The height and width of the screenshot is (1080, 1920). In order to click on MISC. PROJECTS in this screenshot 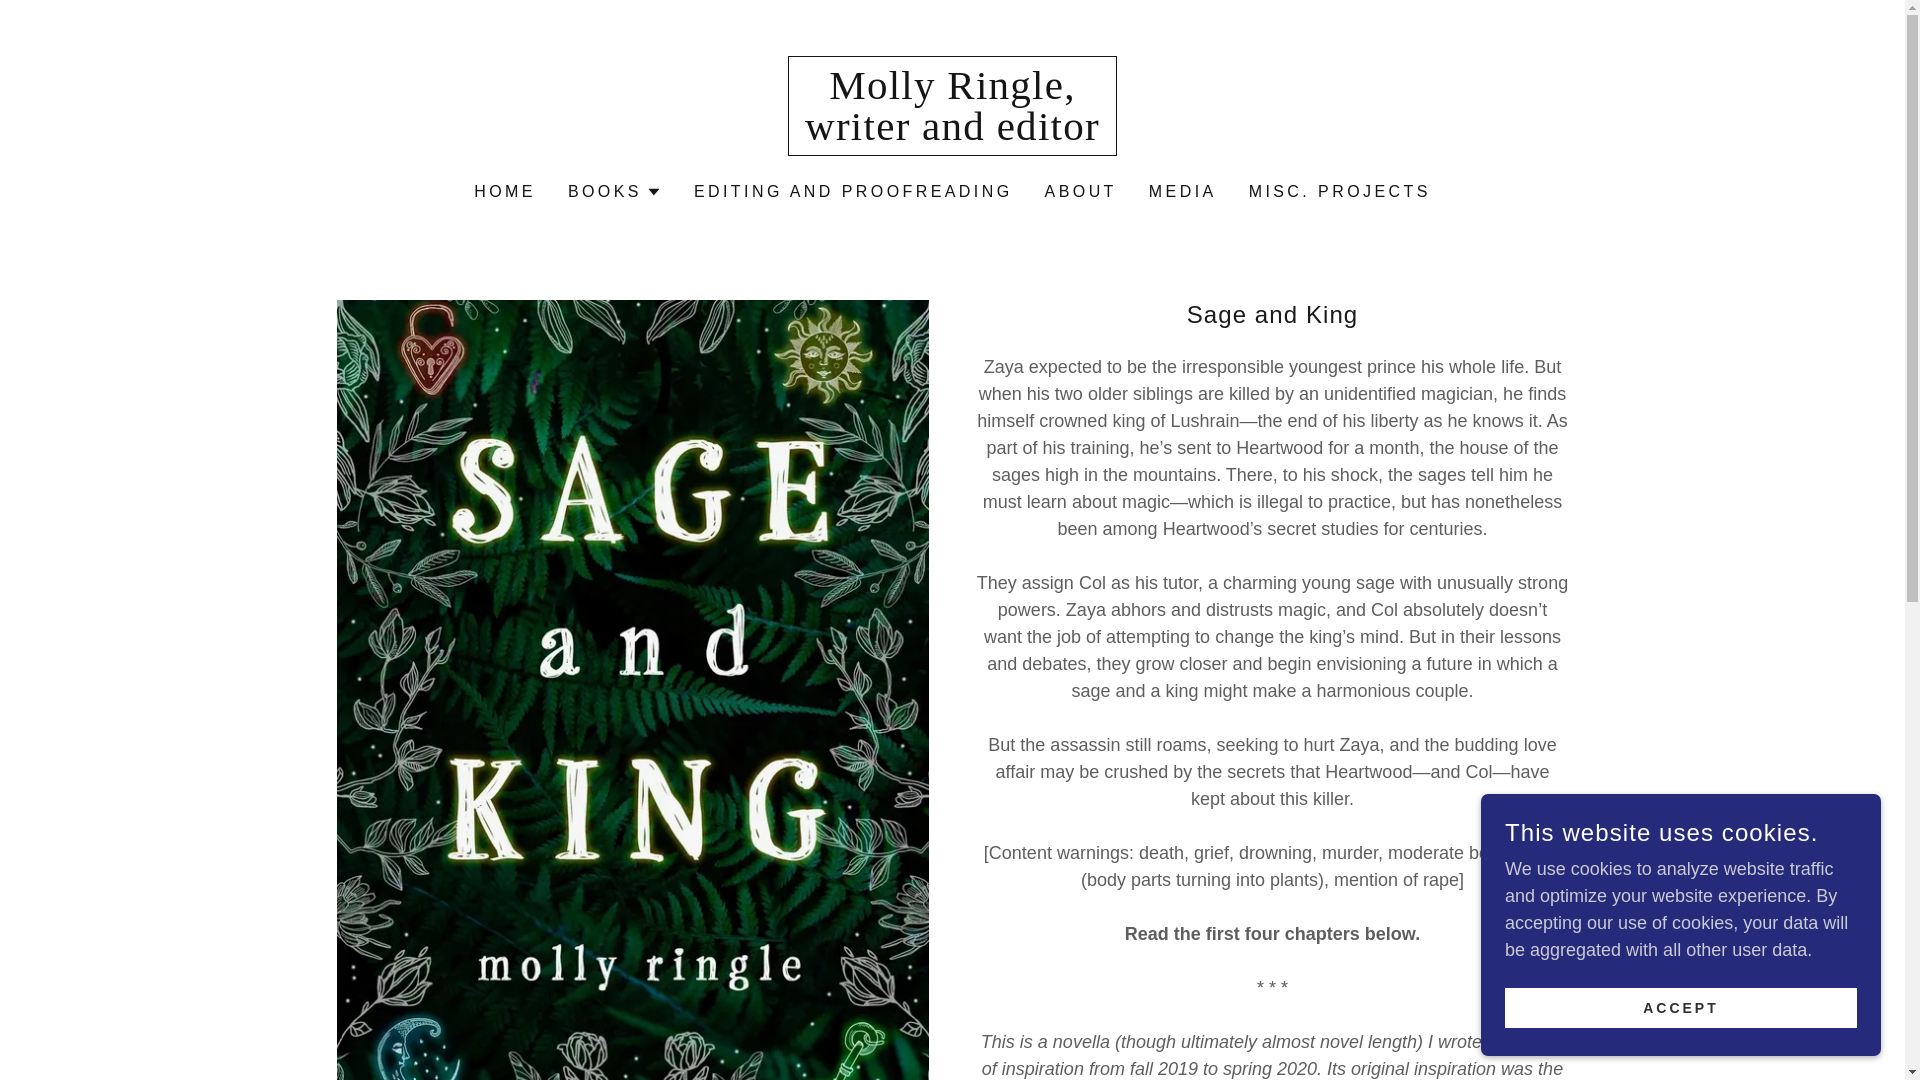, I will do `click(1339, 191)`.